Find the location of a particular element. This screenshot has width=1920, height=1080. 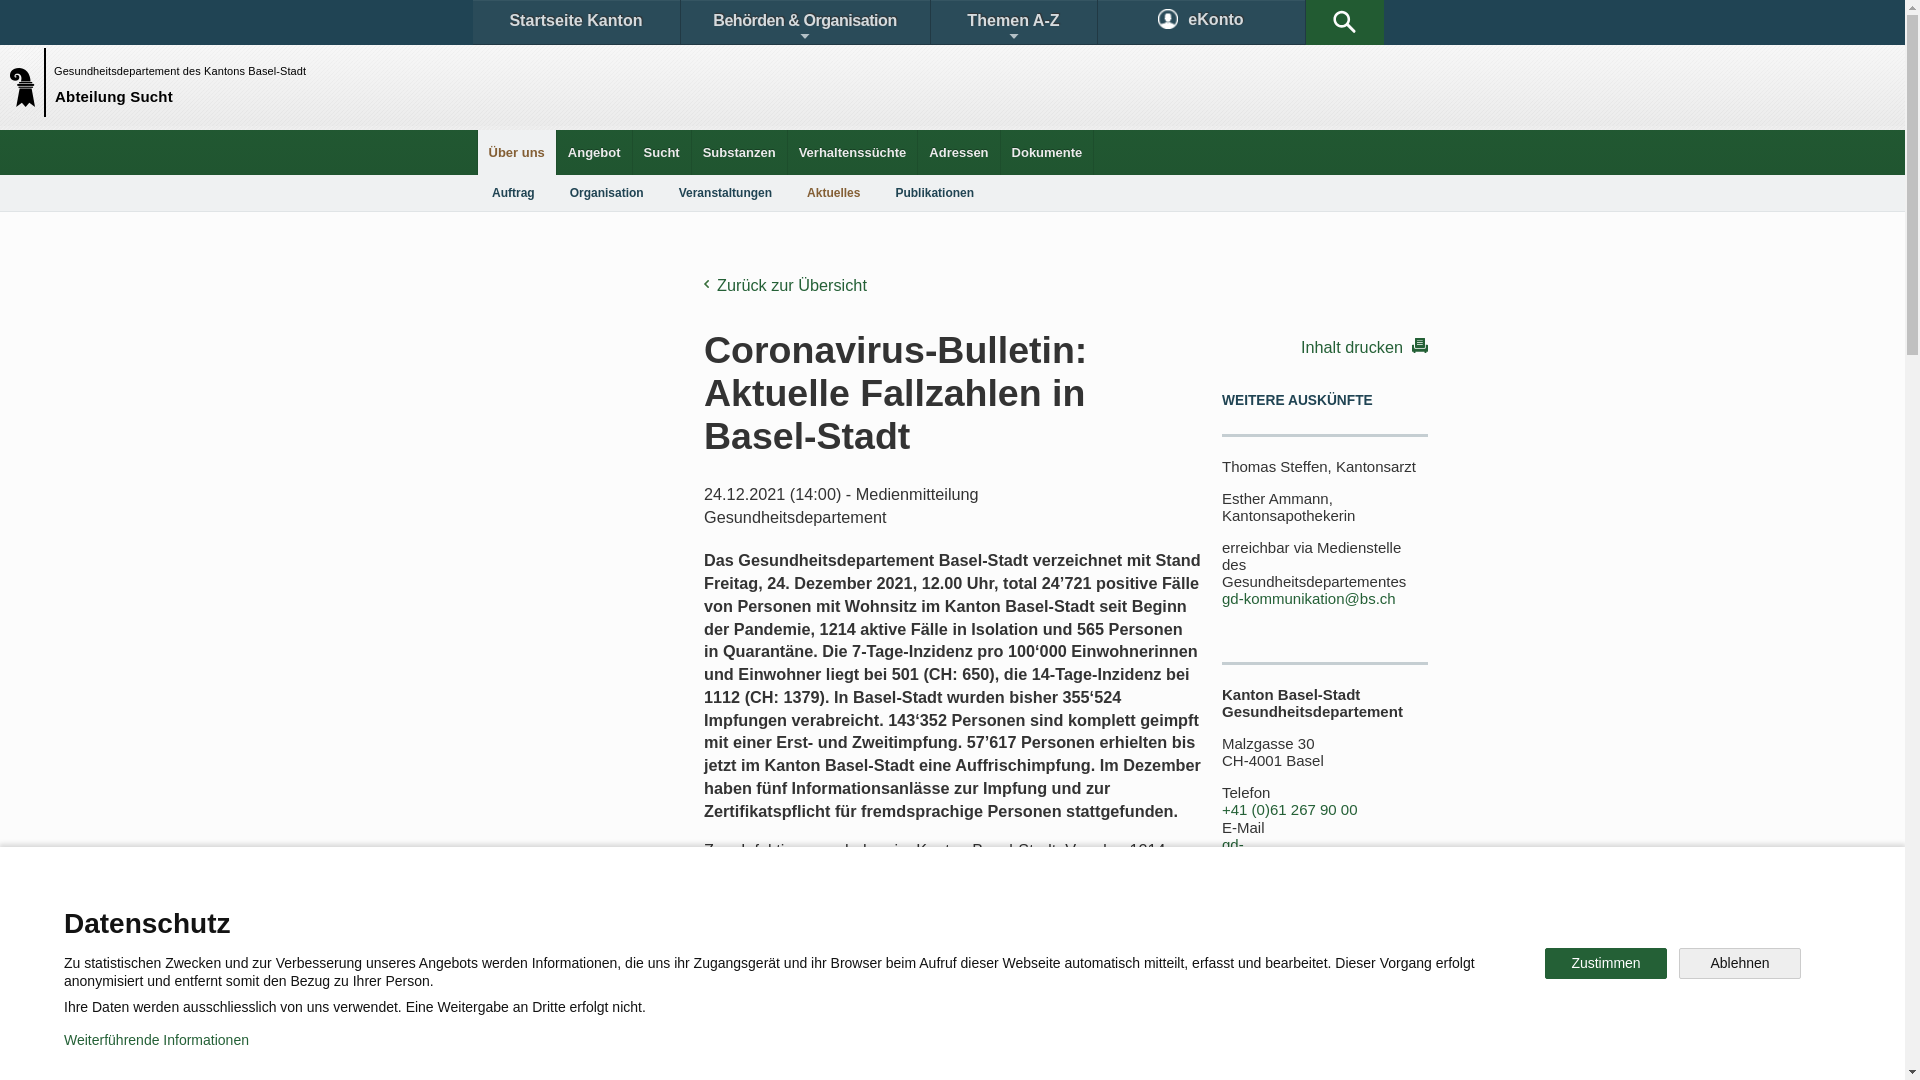

Kontakt is located at coordinates (536, 914).